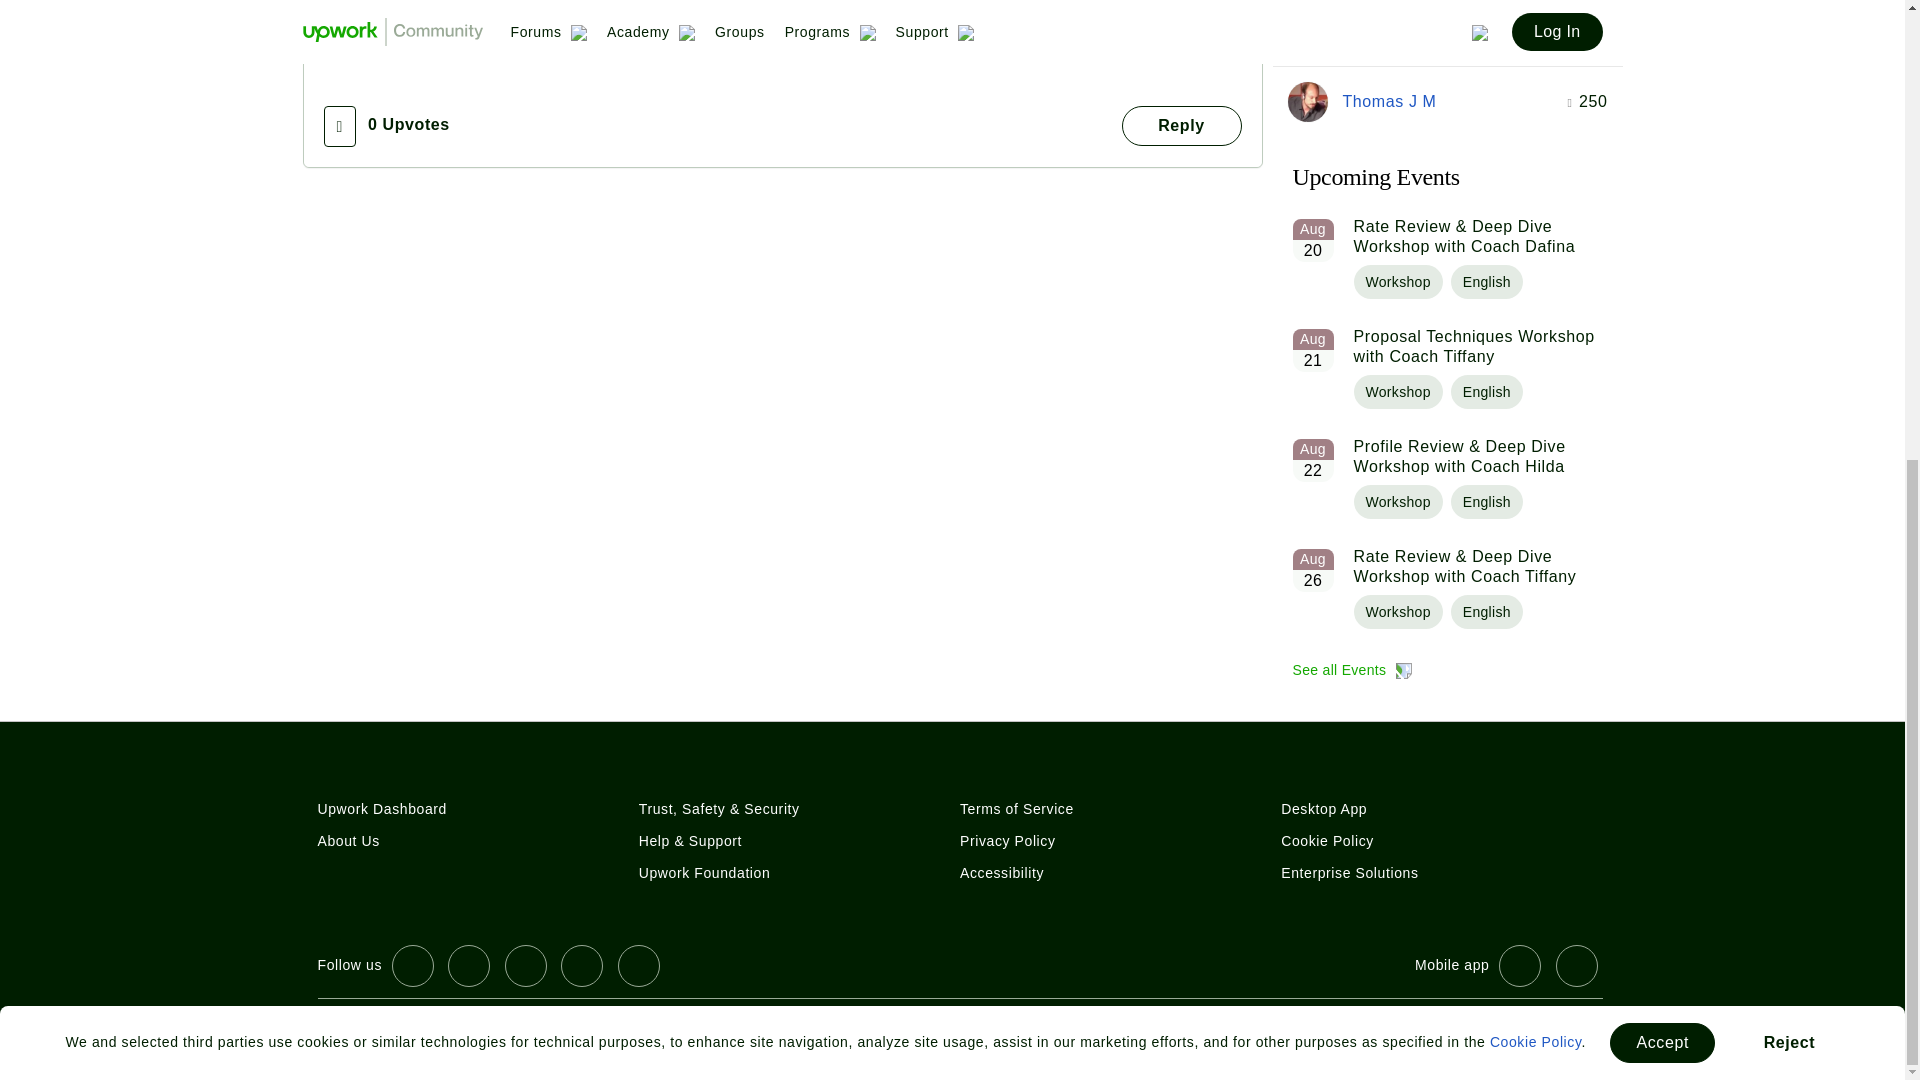 The height and width of the screenshot is (1080, 1920). Describe the element at coordinates (1662, 247) in the screenshot. I see `Accept` at that location.